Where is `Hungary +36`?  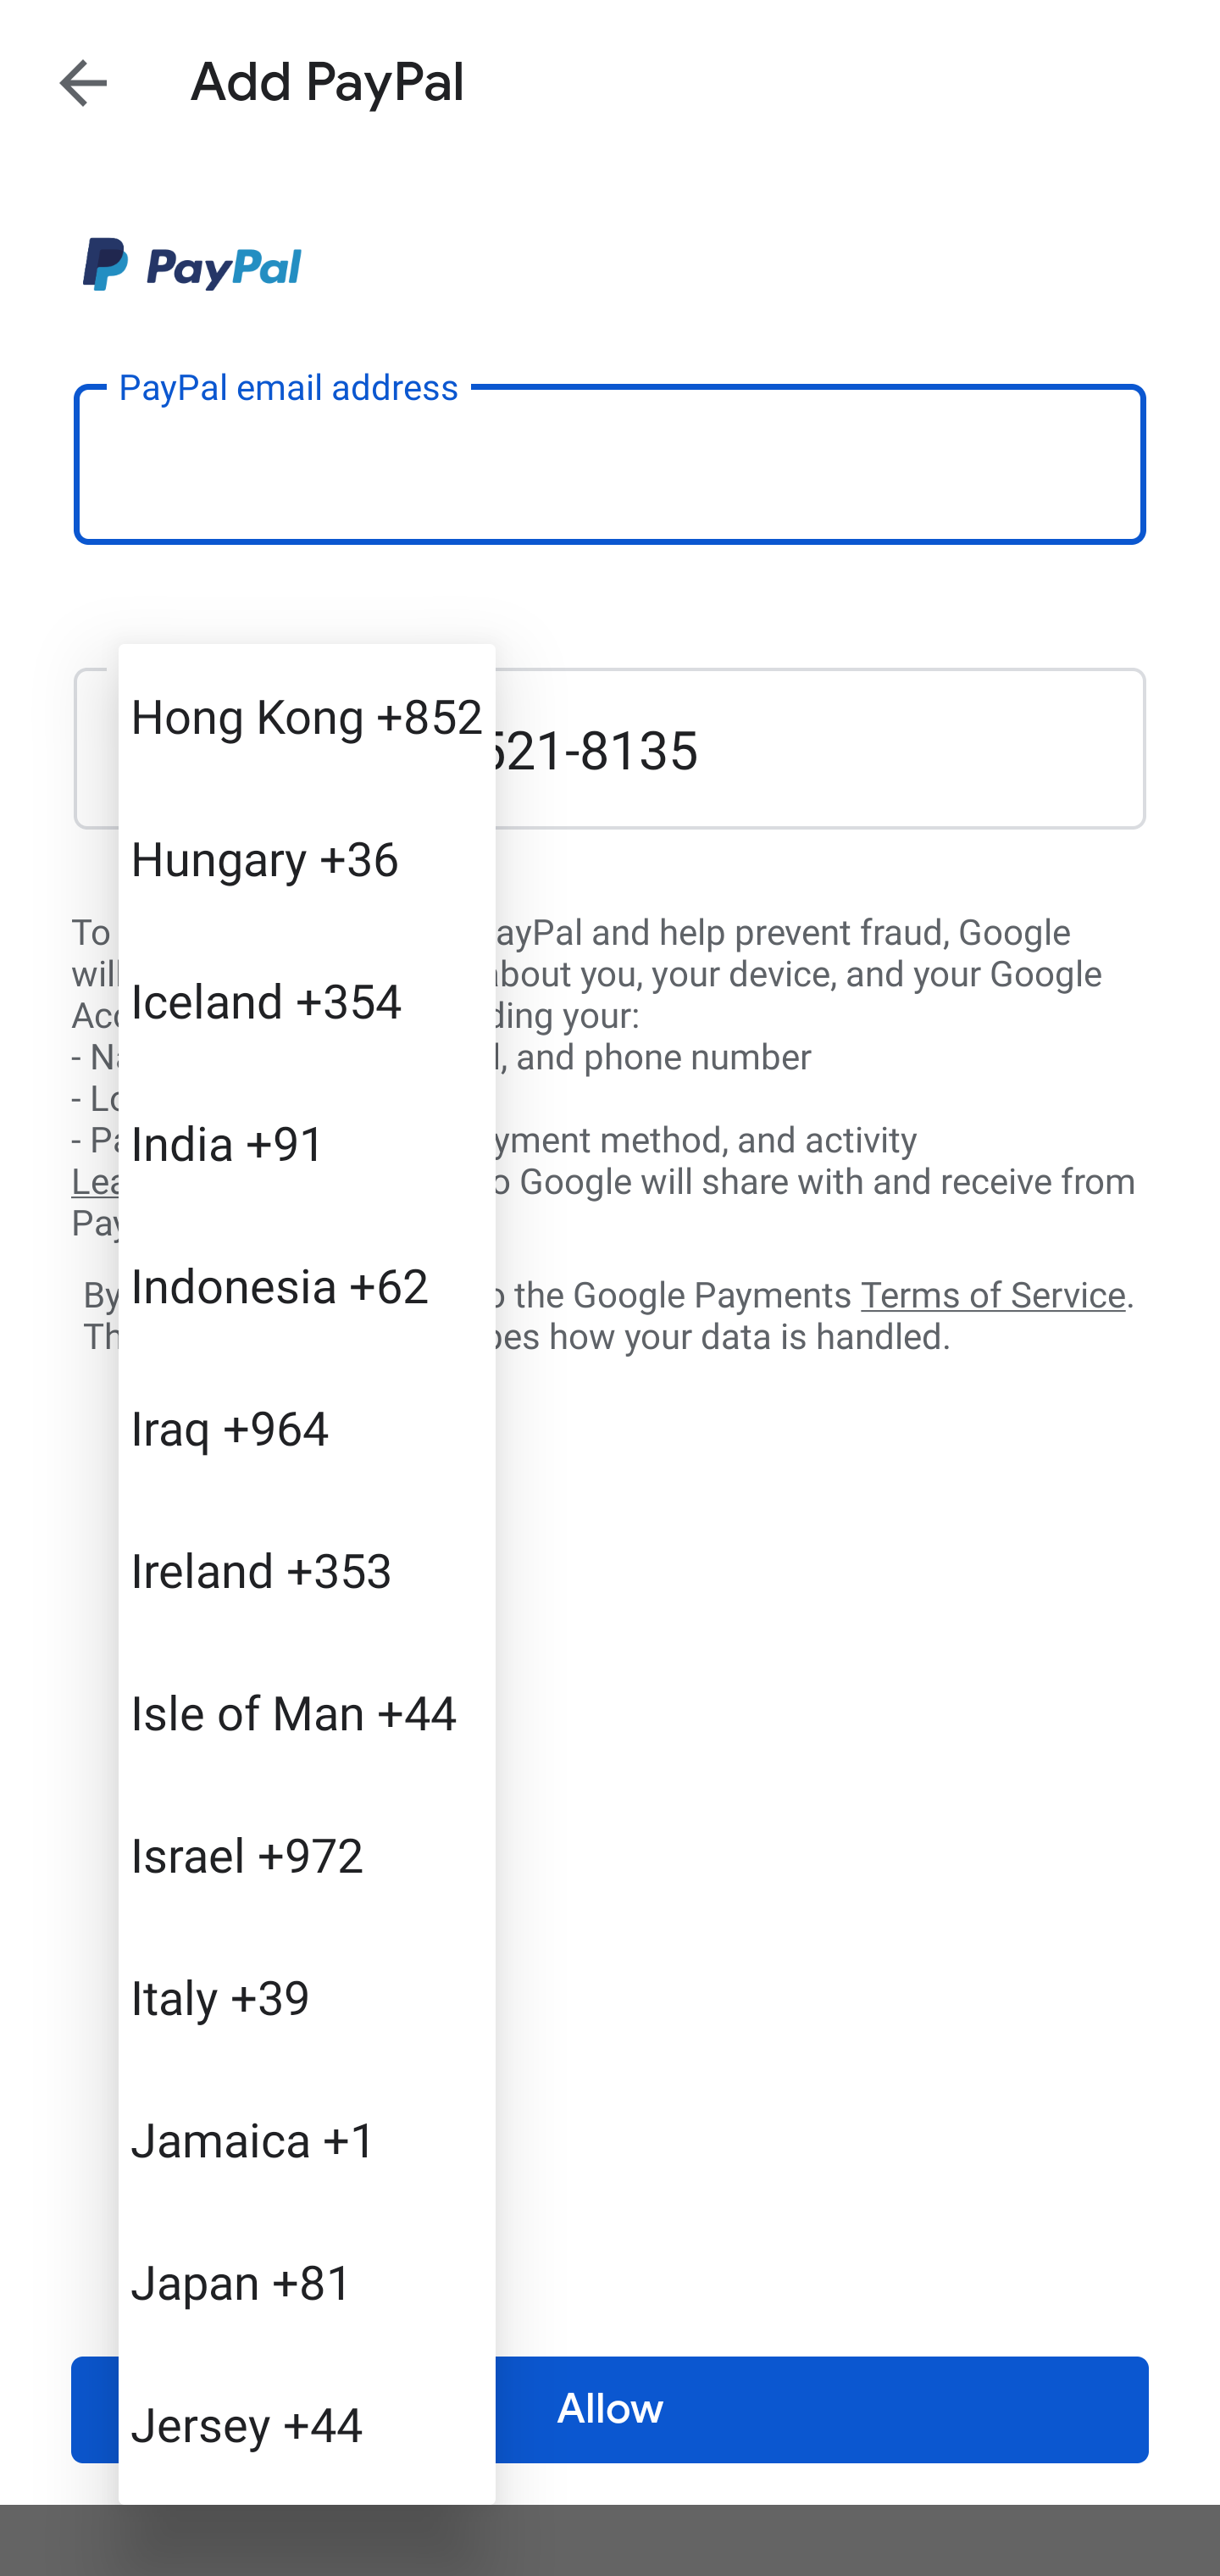
Hungary +36 is located at coordinates (307, 858).